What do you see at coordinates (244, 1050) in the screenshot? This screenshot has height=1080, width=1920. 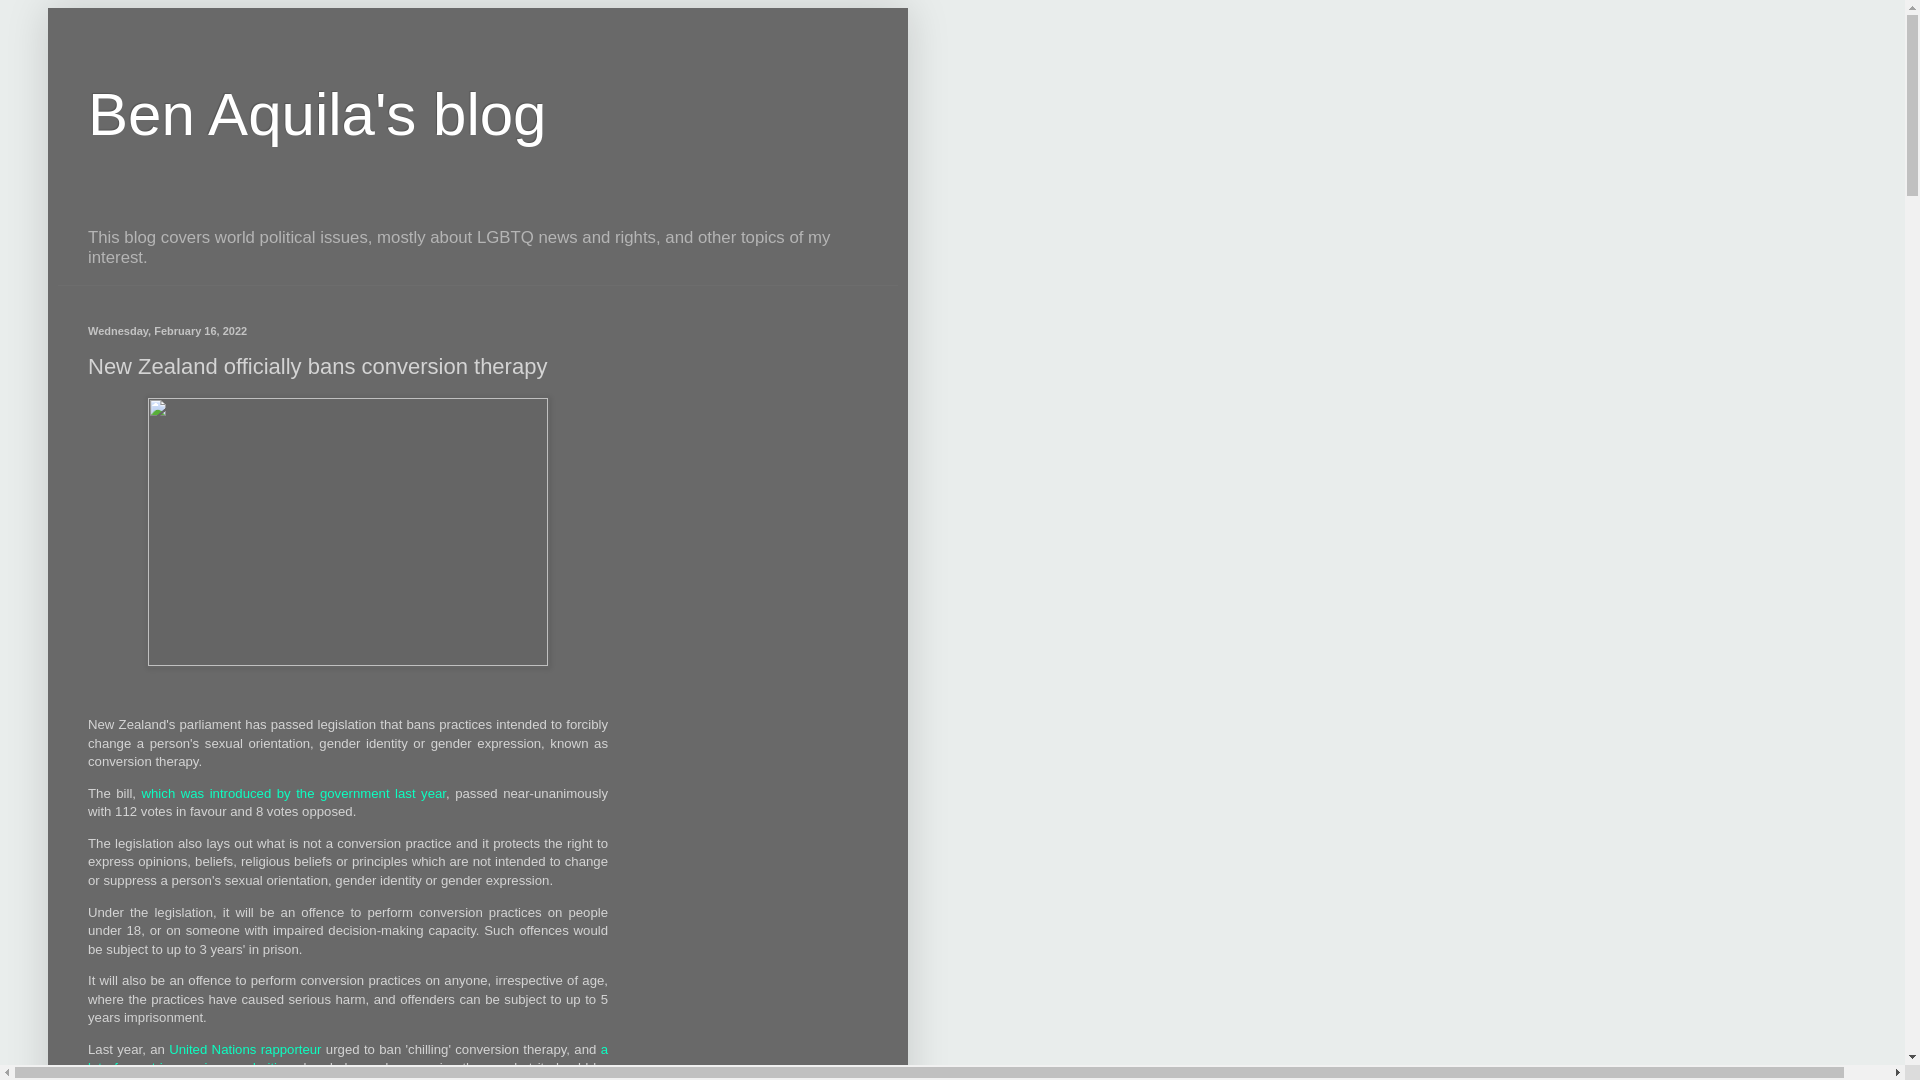 I see `United Nations rapporteur` at bounding box center [244, 1050].